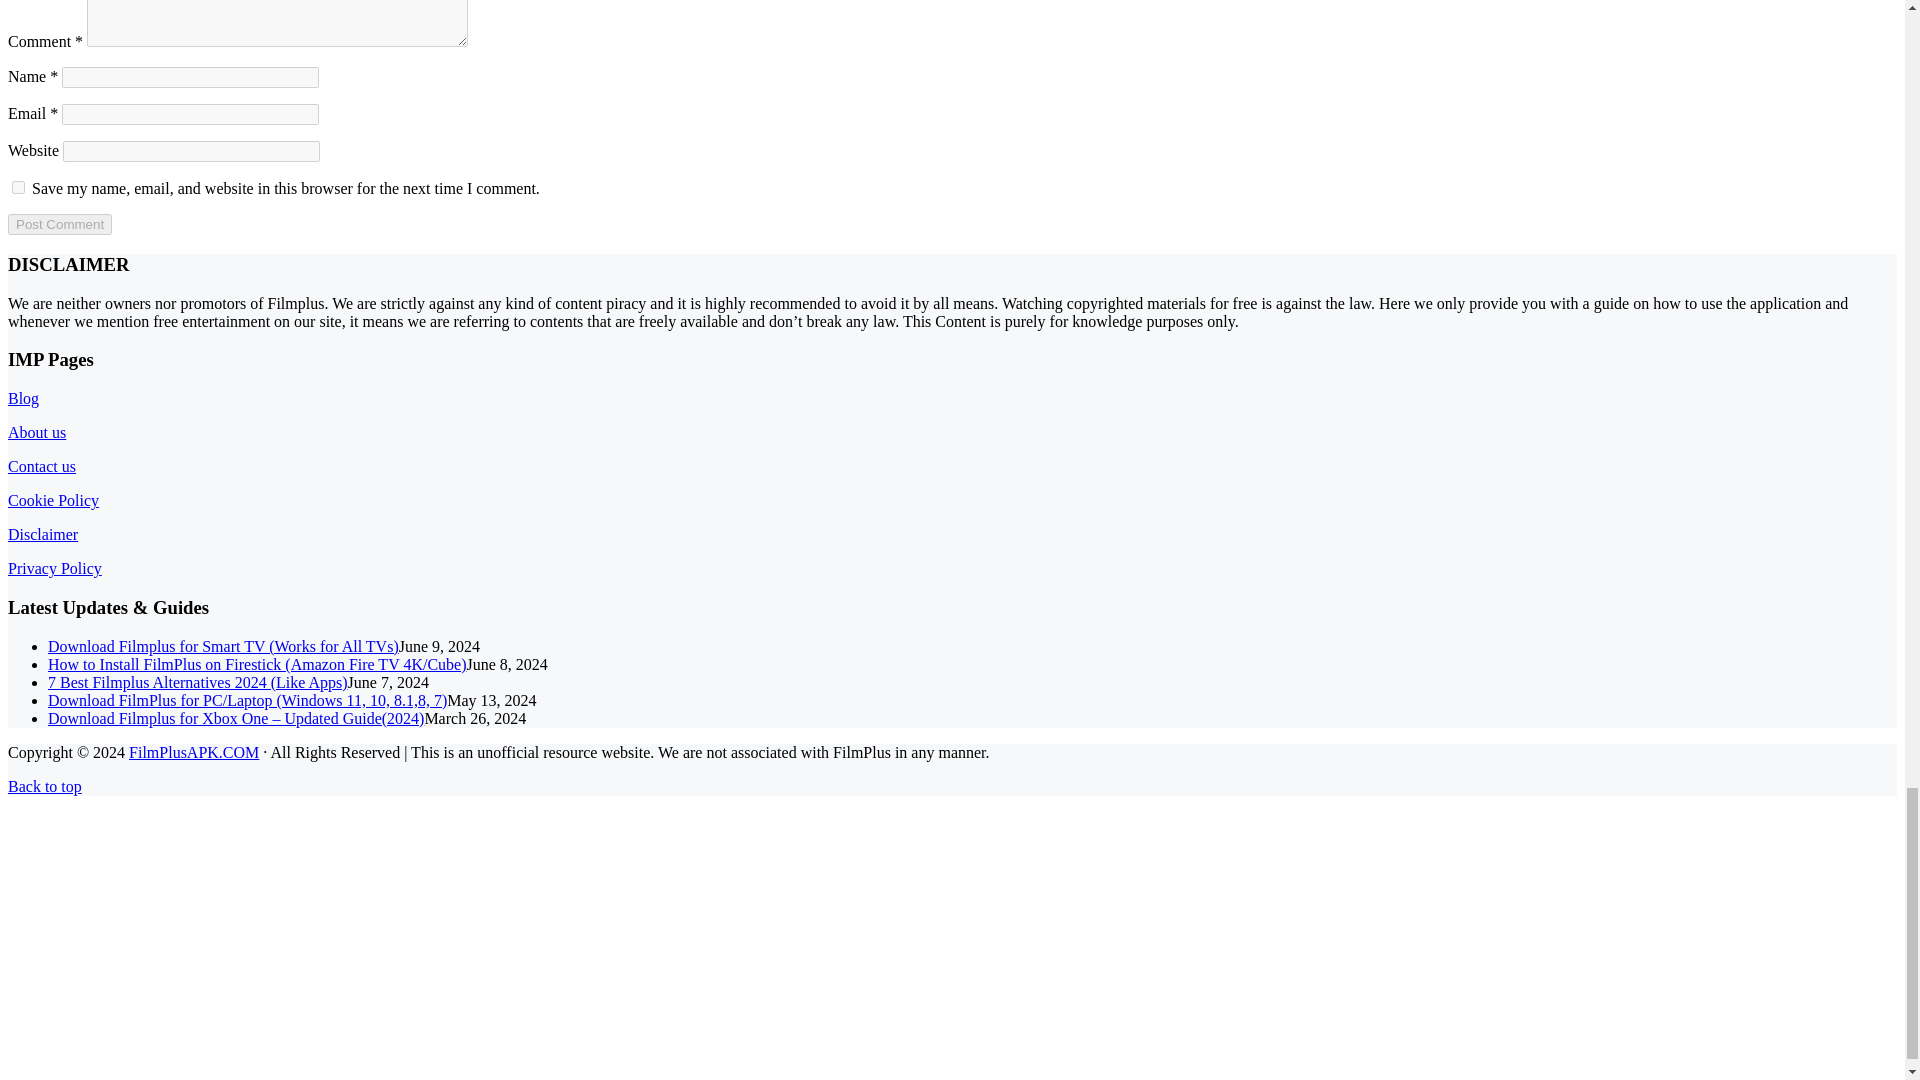 This screenshot has width=1920, height=1080. What do you see at coordinates (54, 568) in the screenshot?
I see `Privacy Policy` at bounding box center [54, 568].